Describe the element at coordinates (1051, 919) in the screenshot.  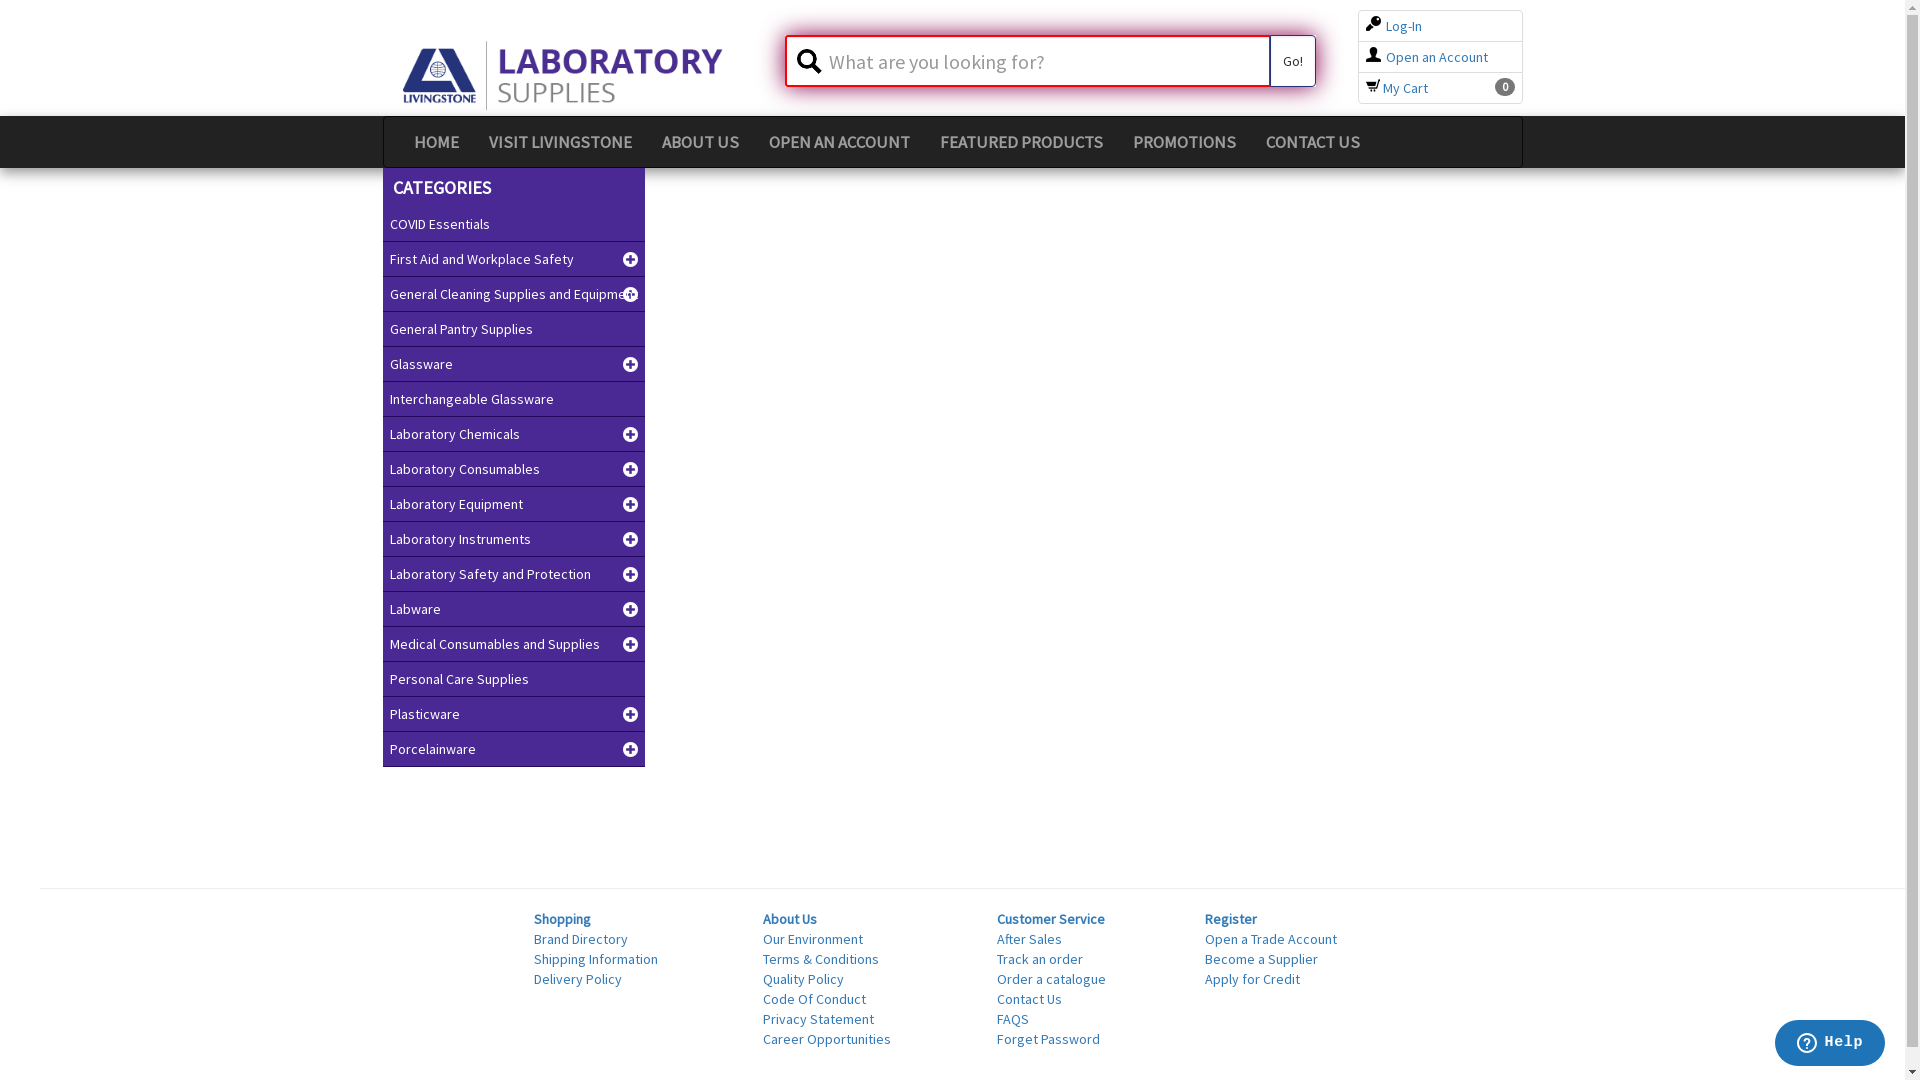
I see `Customer Service` at that location.